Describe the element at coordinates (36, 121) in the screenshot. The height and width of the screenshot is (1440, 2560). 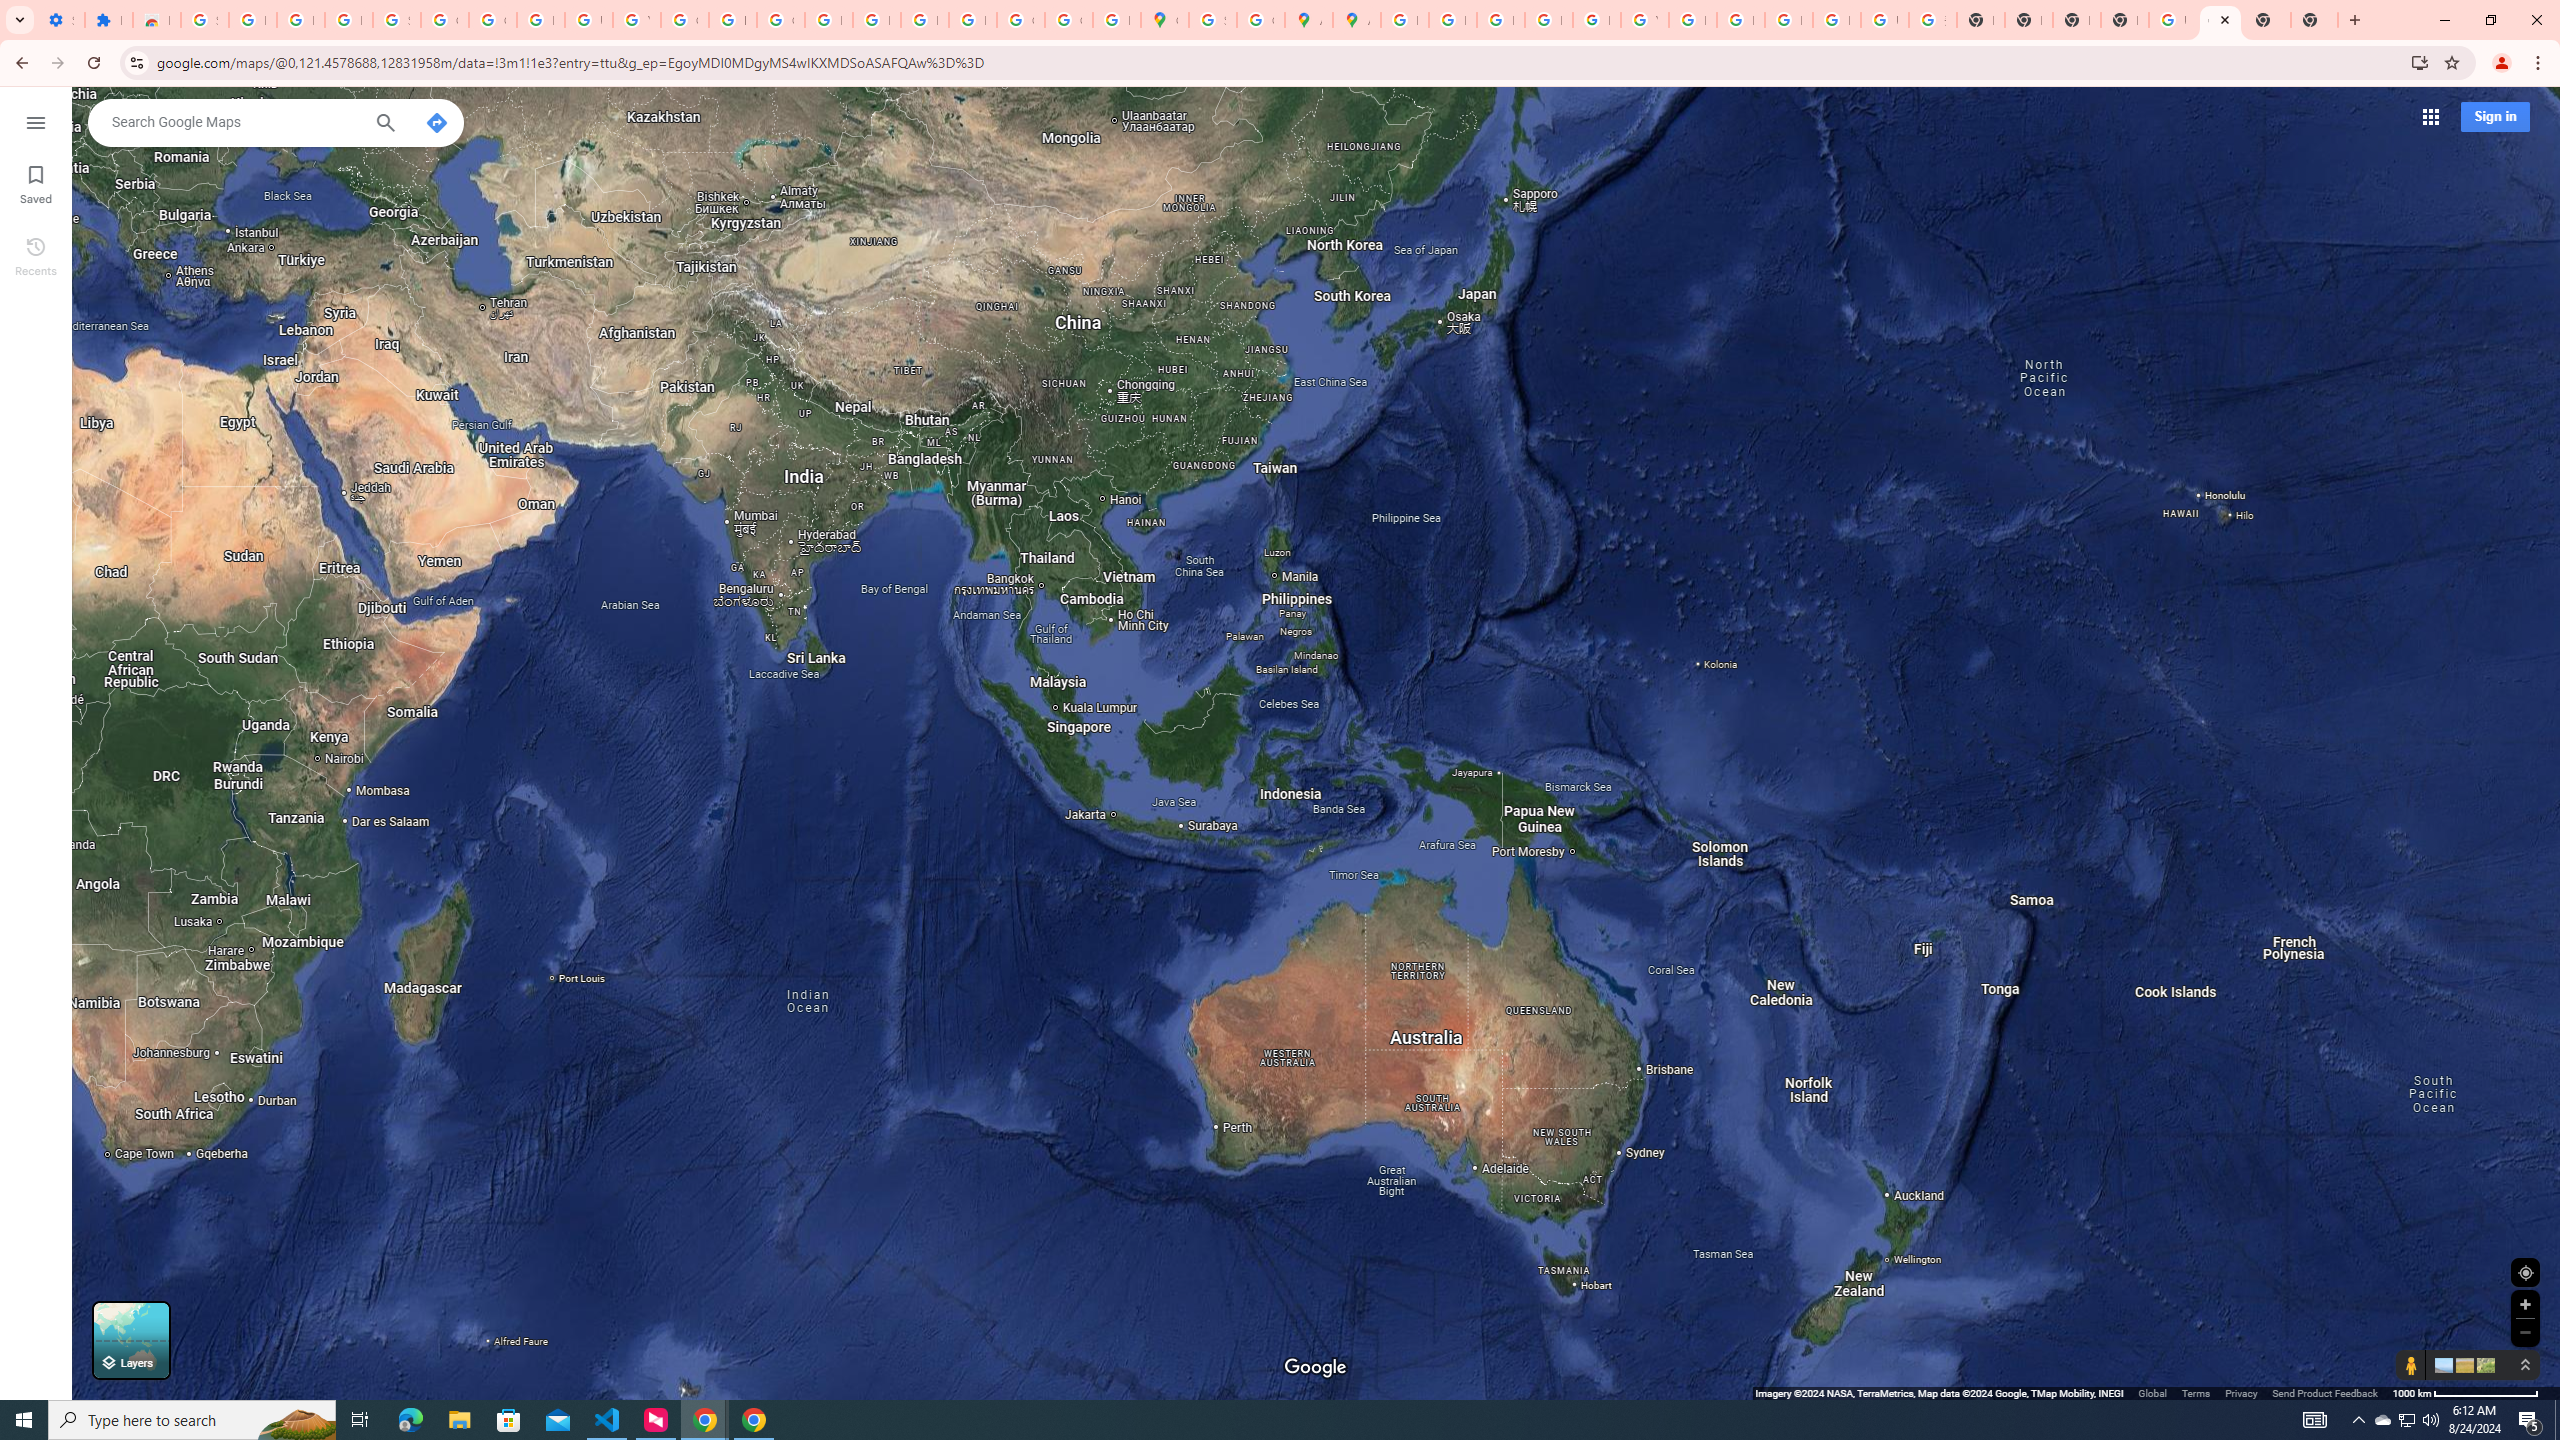
I see `Menu` at that location.